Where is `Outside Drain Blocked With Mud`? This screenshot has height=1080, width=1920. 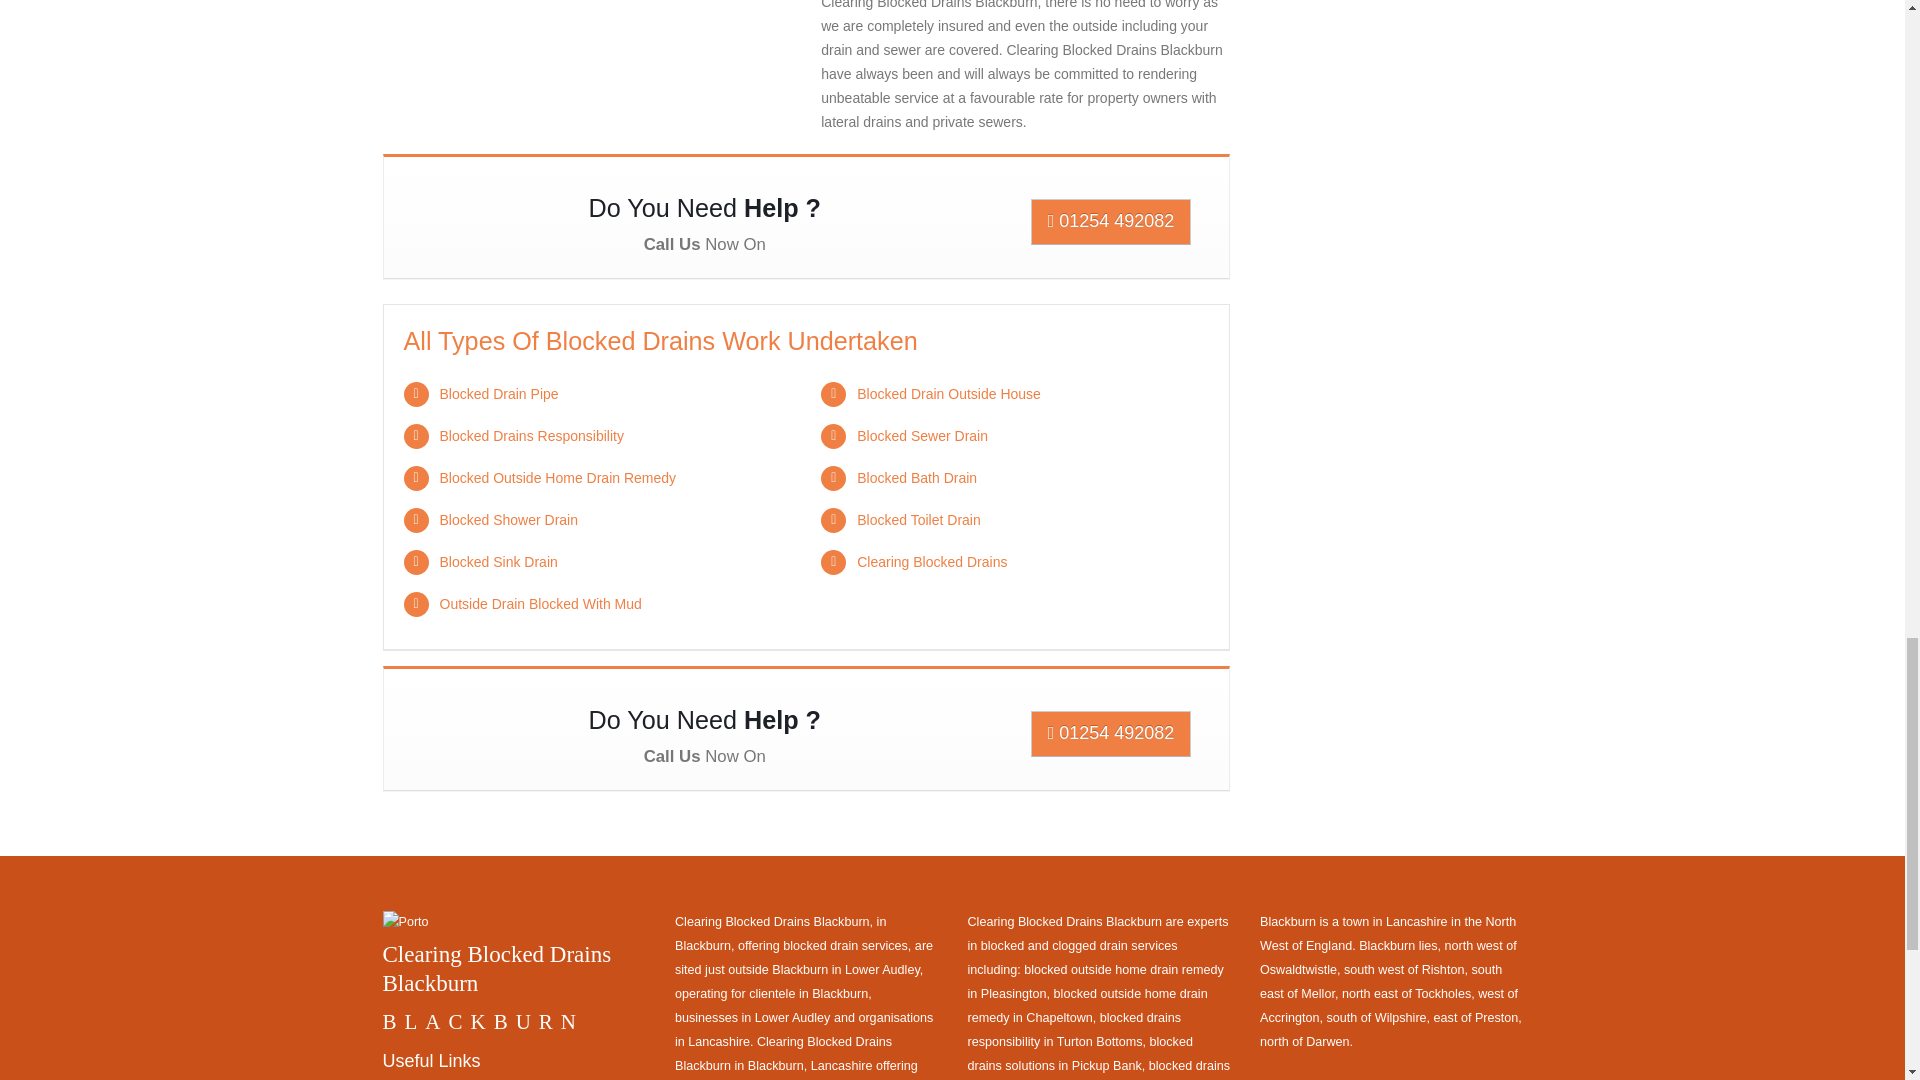
Outside Drain Blocked With Mud is located at coordinates (540, 604).